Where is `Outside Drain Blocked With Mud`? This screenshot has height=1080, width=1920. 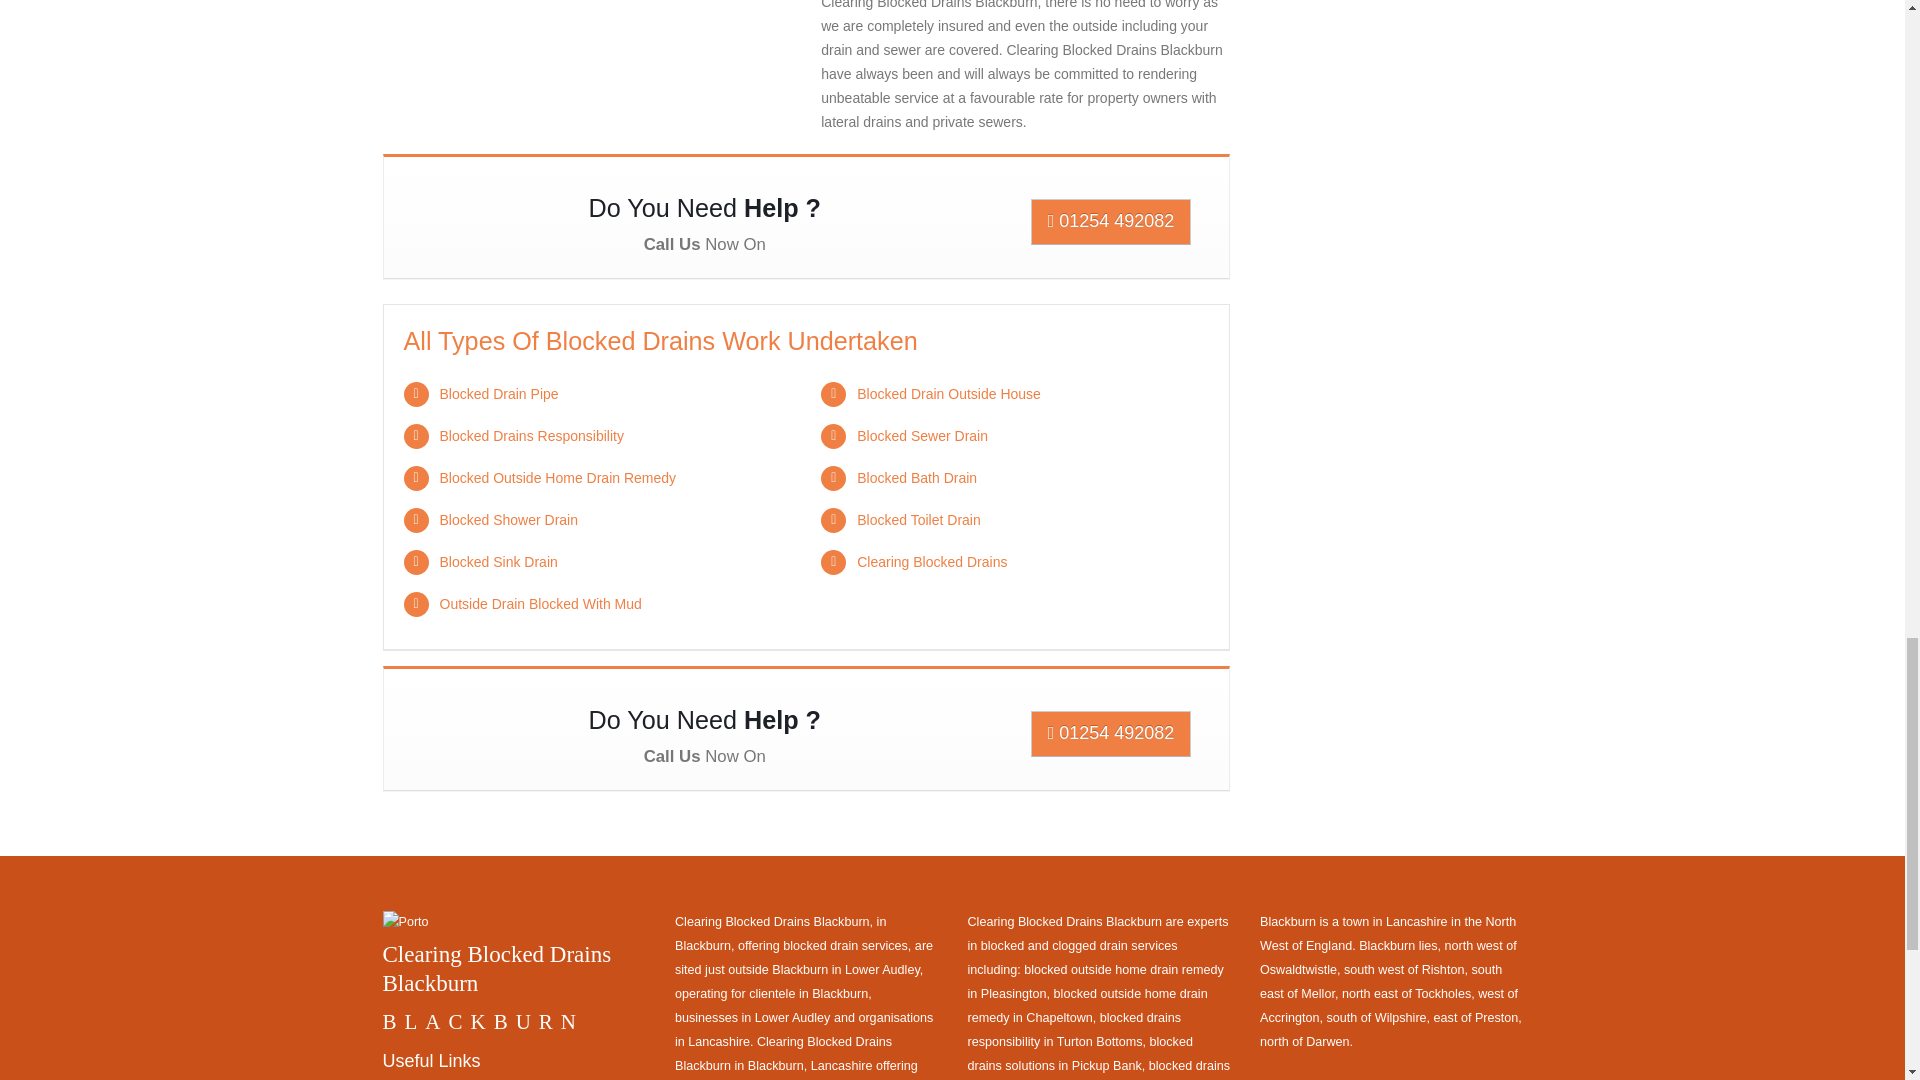
Outside Drain Blocked With Mud is located at coordinates (540, 604).